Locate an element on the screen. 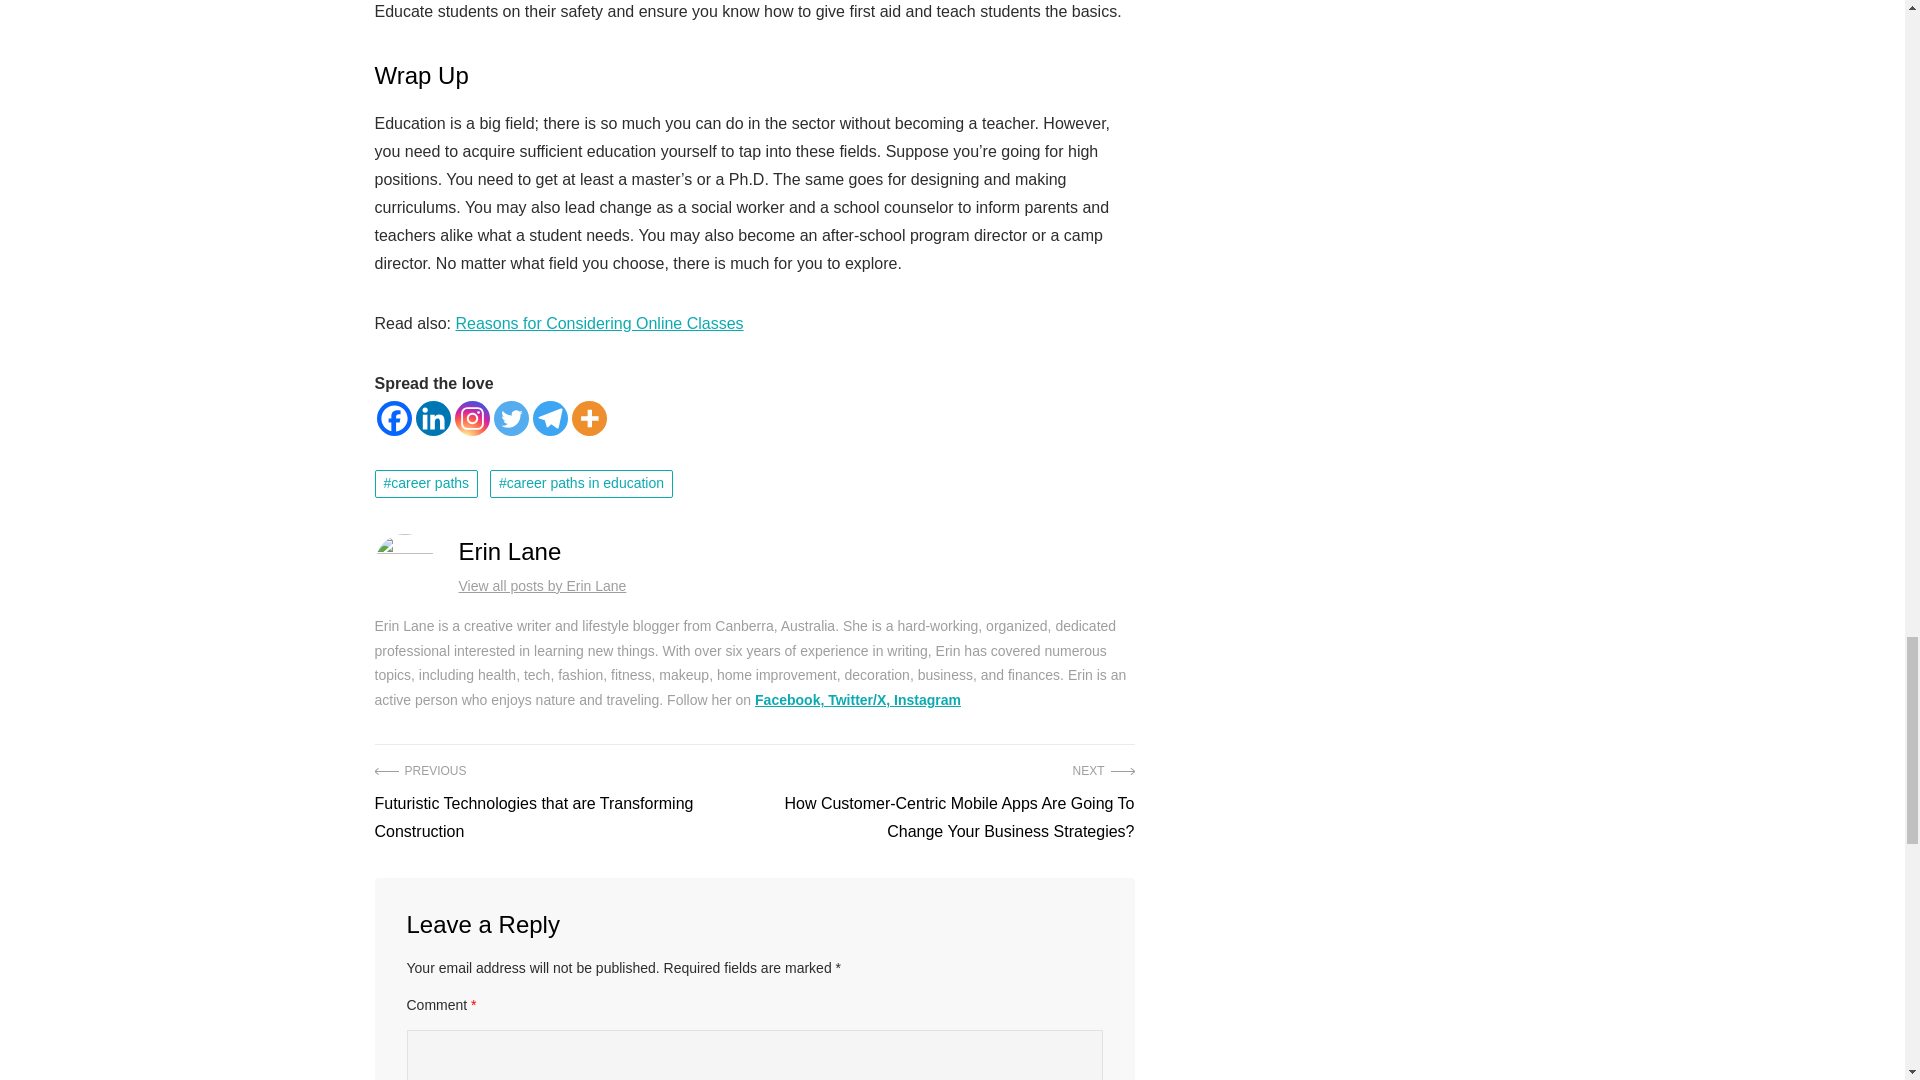  Instagram is located at coordinates (928, 700).